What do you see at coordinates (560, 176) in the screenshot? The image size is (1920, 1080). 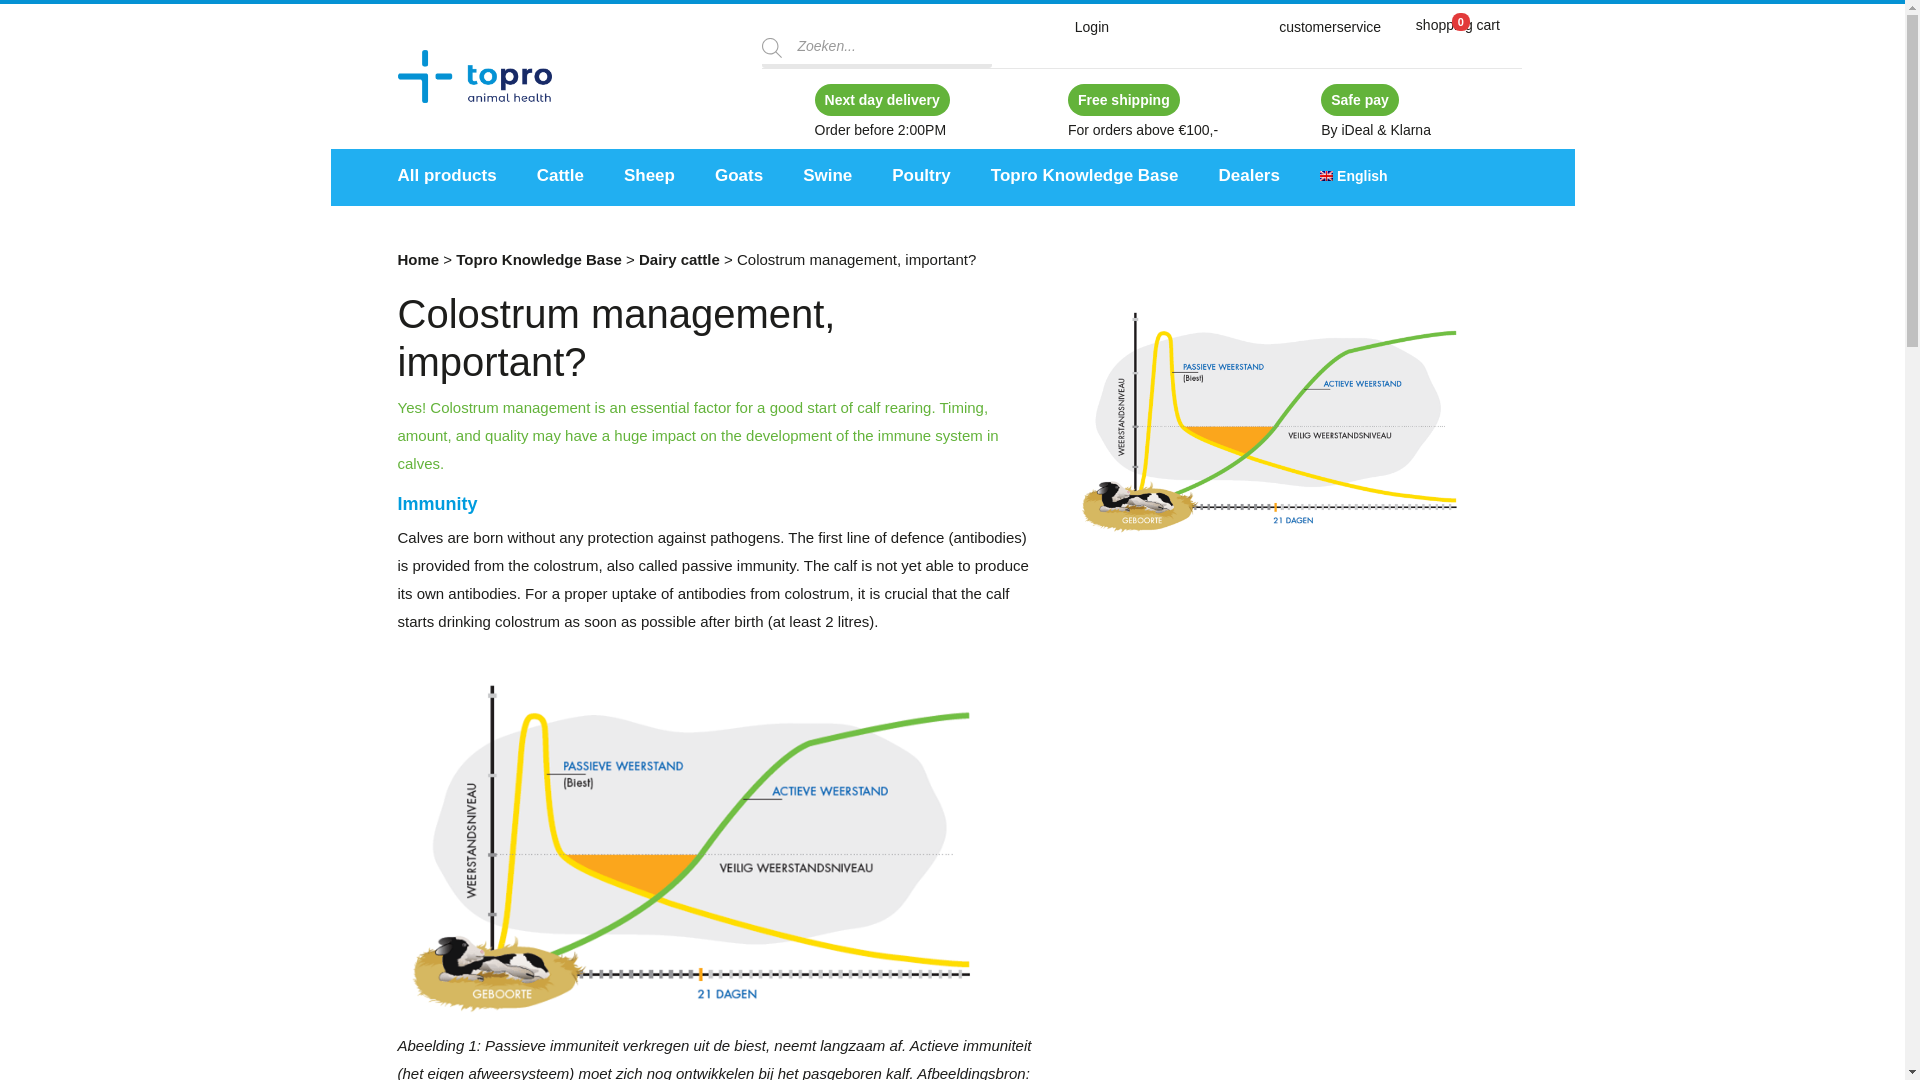 I see `Cattle` at bounding box center [560, 176].